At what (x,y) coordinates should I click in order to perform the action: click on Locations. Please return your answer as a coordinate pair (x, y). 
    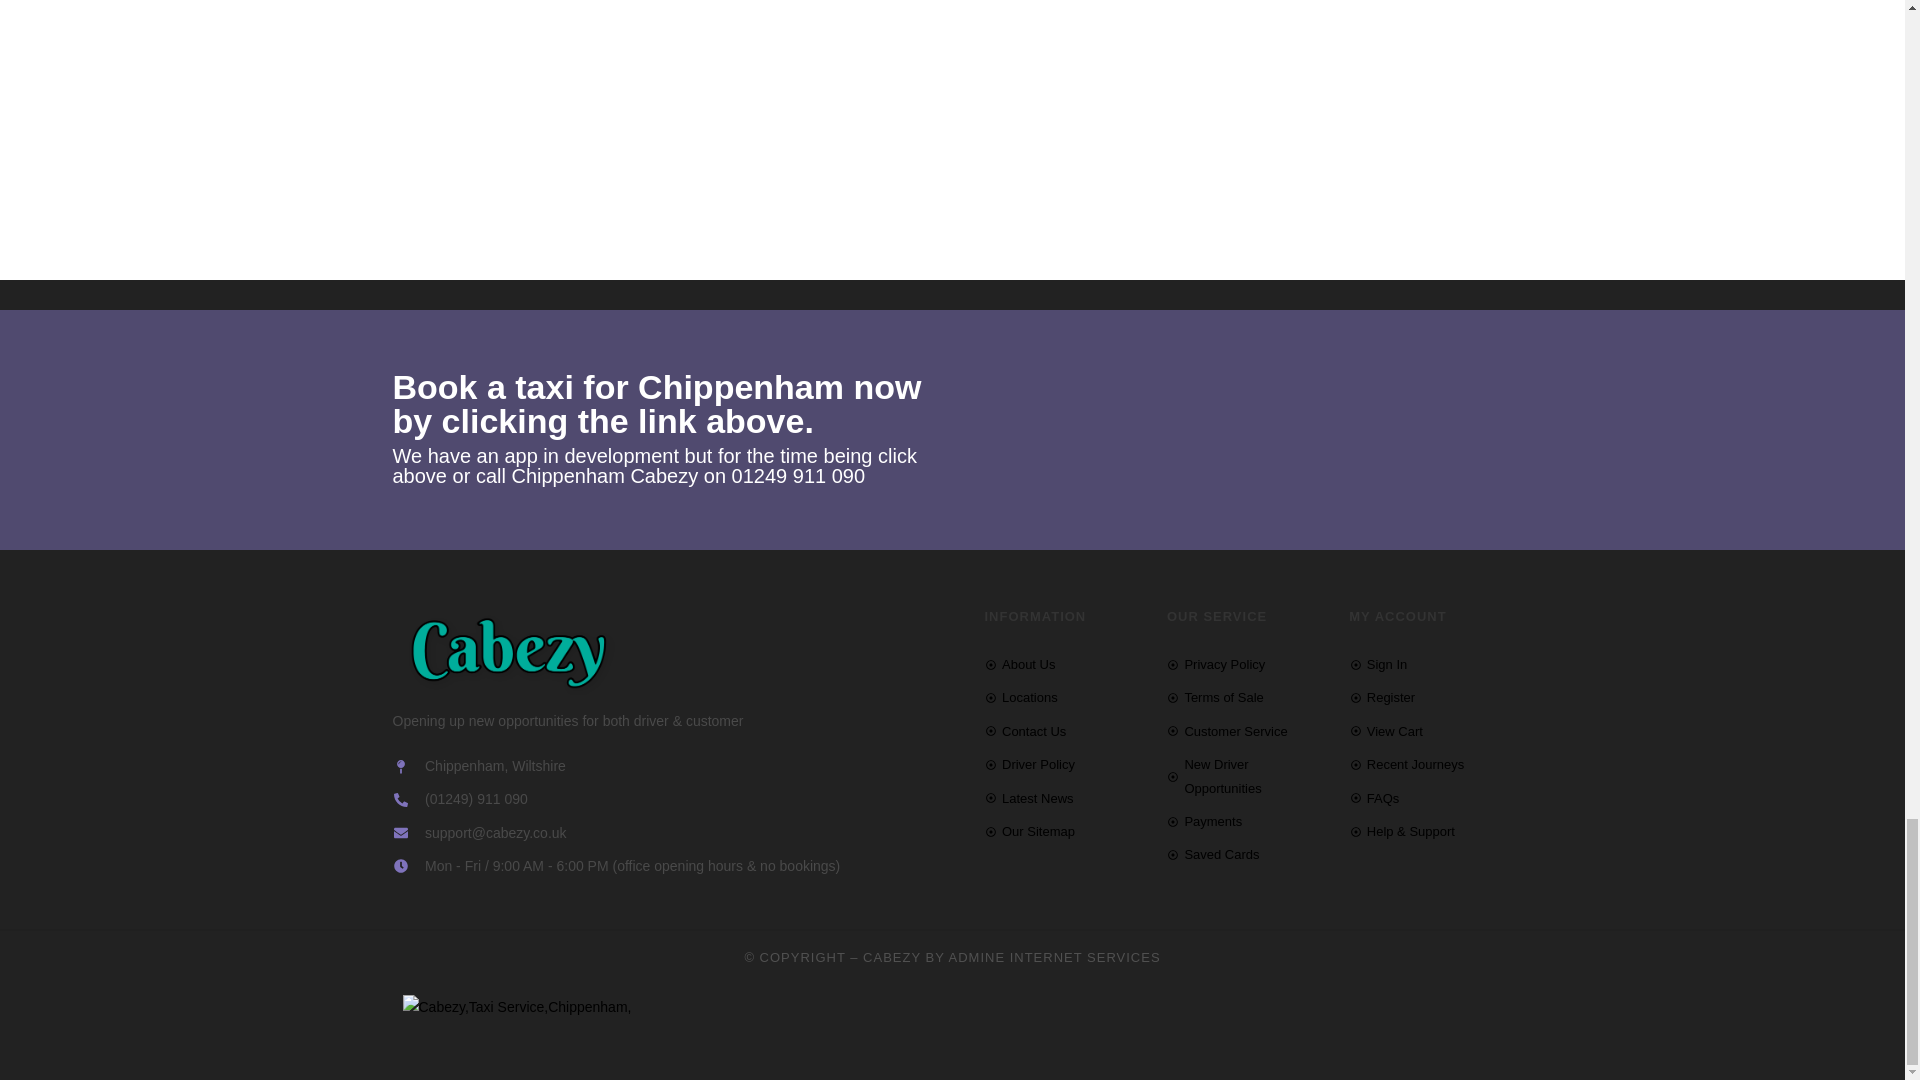
    Looking at the image, I should click on (1064, 696).